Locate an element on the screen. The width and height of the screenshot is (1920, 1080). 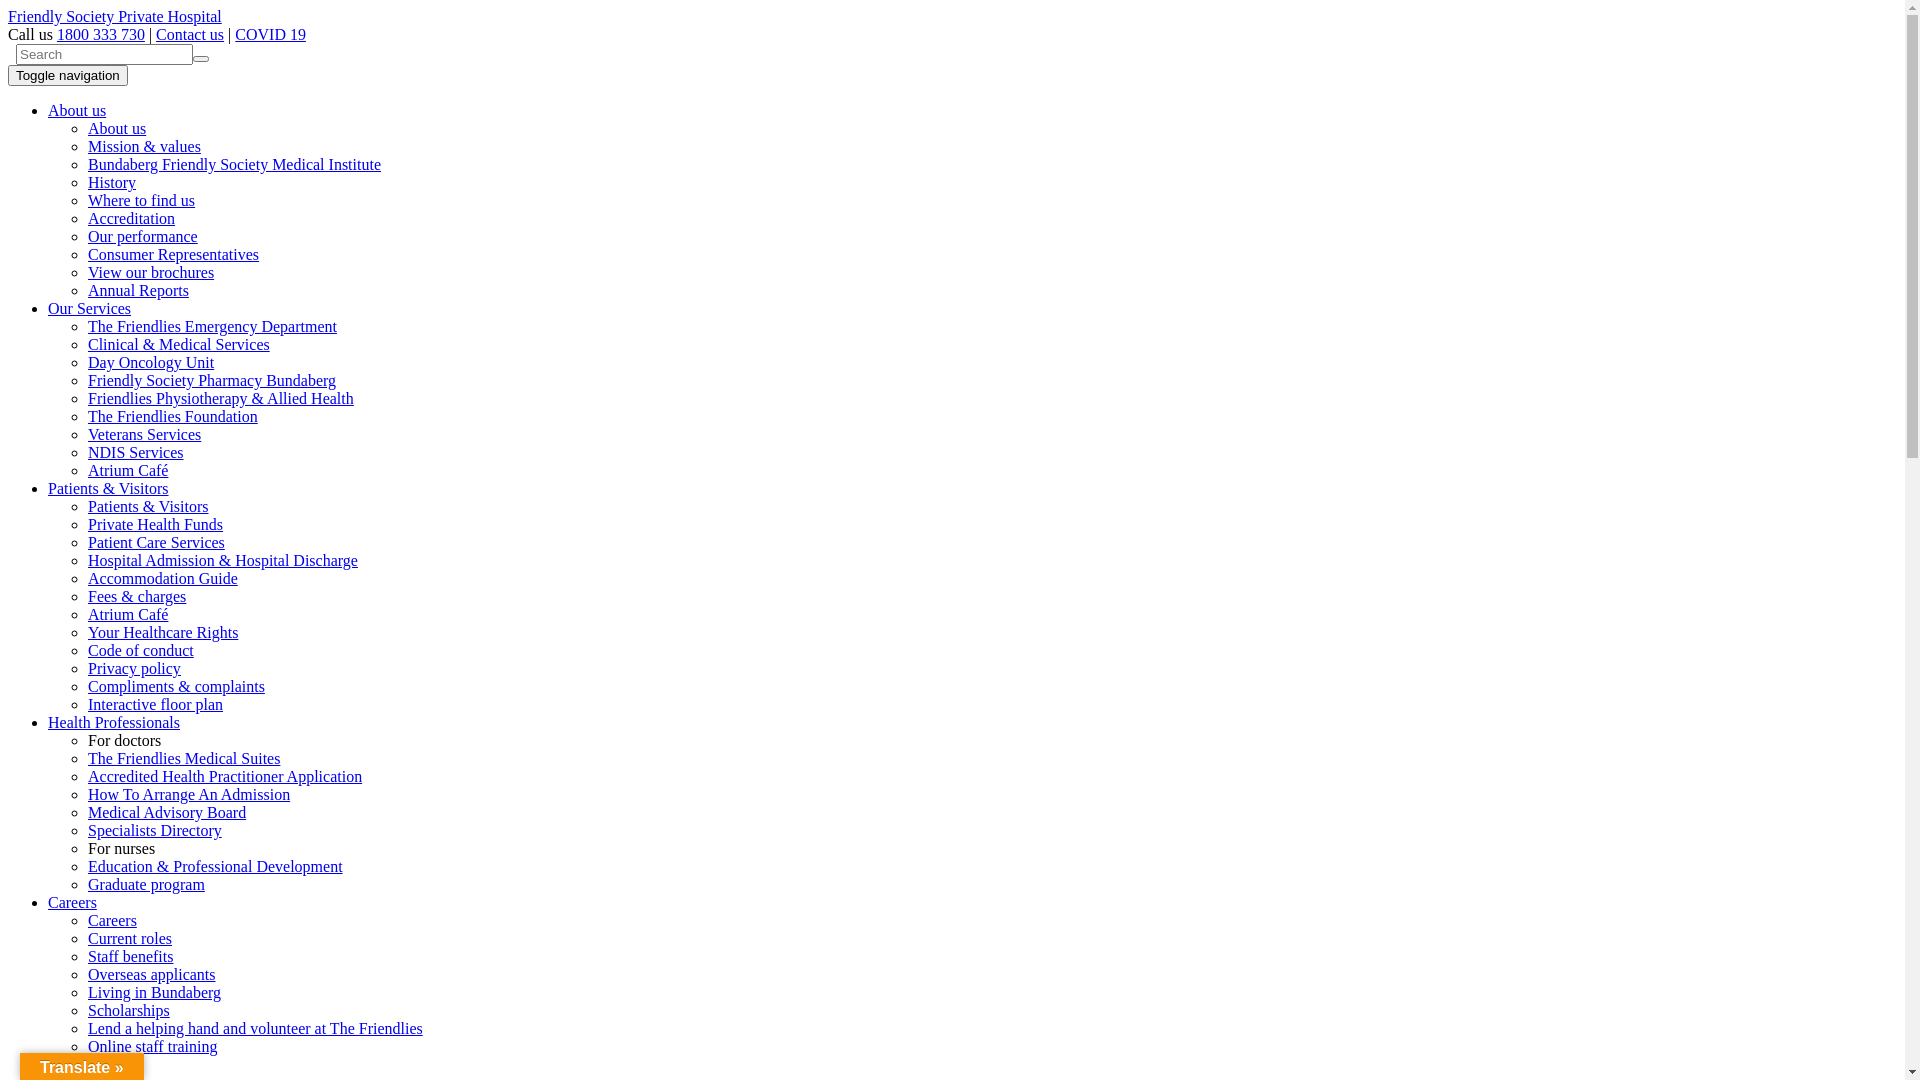
Online staff training is located at coordinates (152, 1046).